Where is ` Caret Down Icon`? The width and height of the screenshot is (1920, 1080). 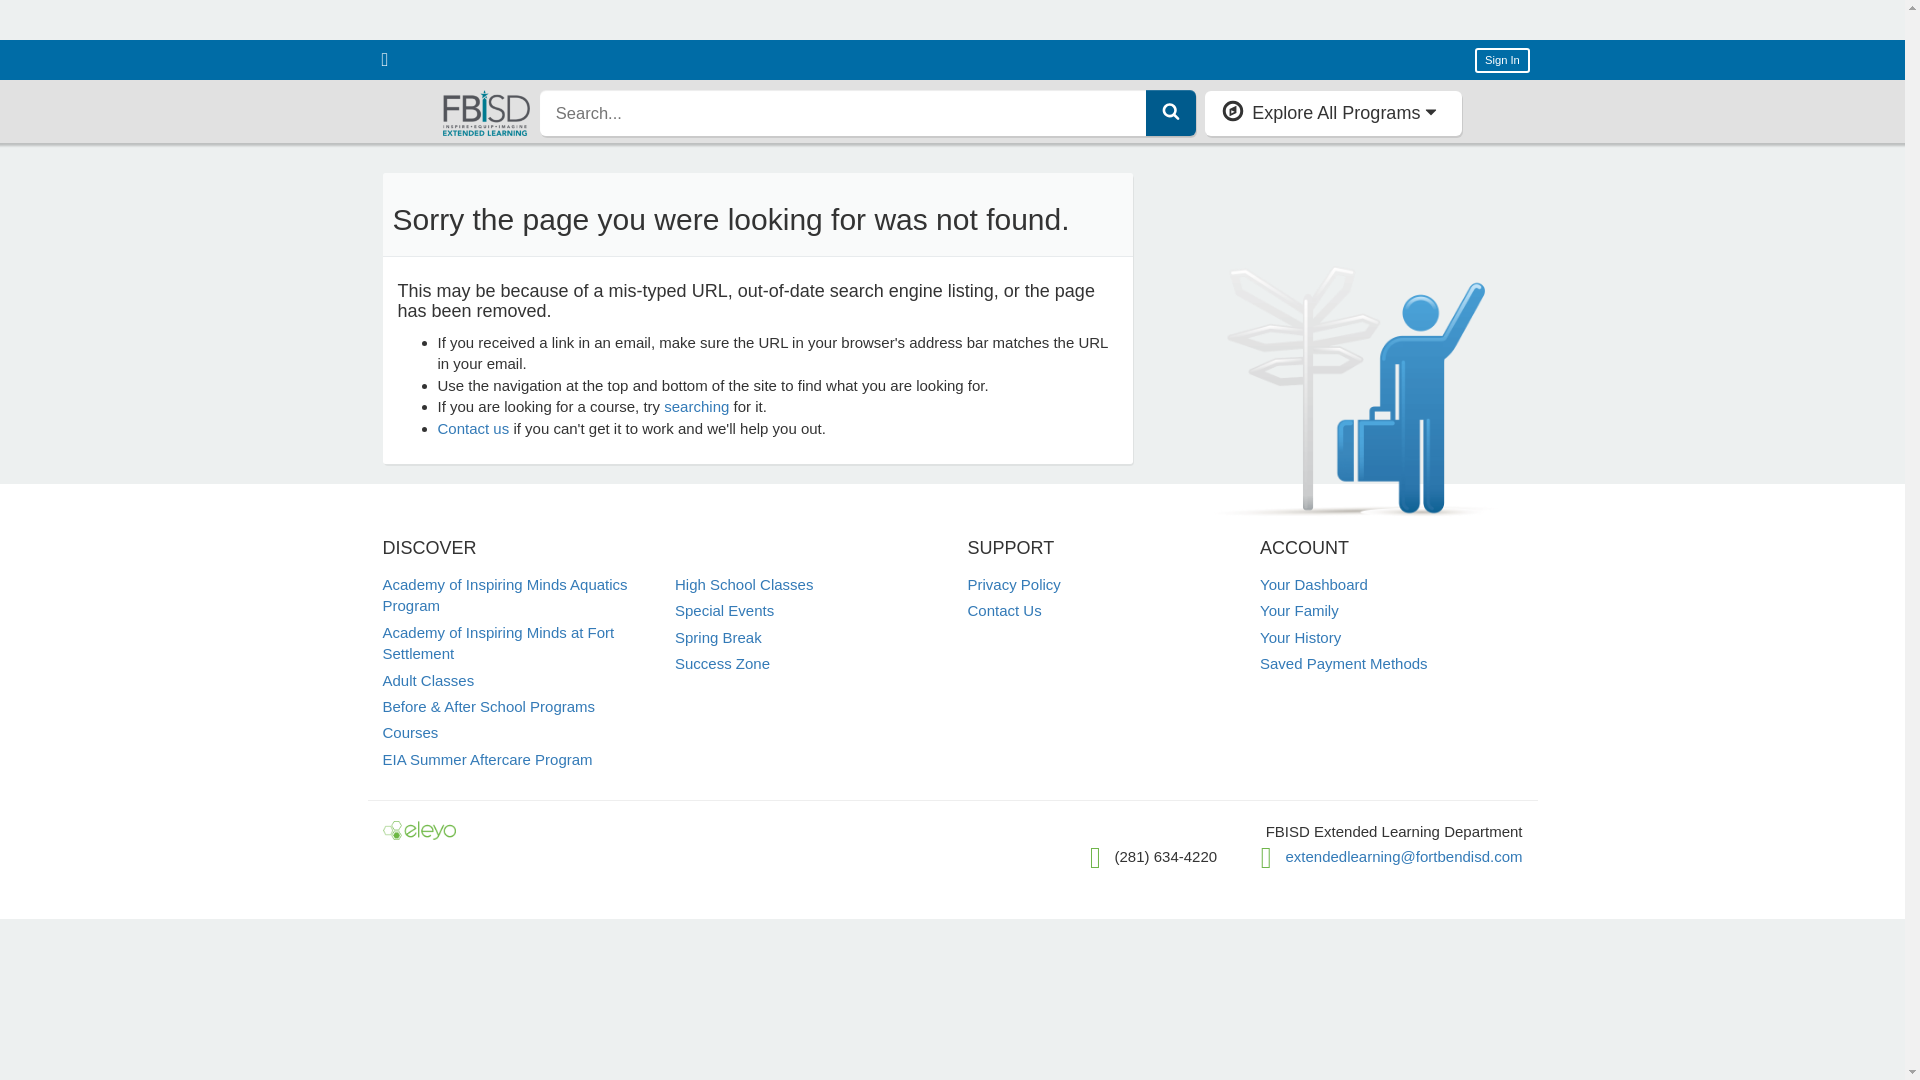
 Caret Down Icon is located at coordinates (1431, 111).